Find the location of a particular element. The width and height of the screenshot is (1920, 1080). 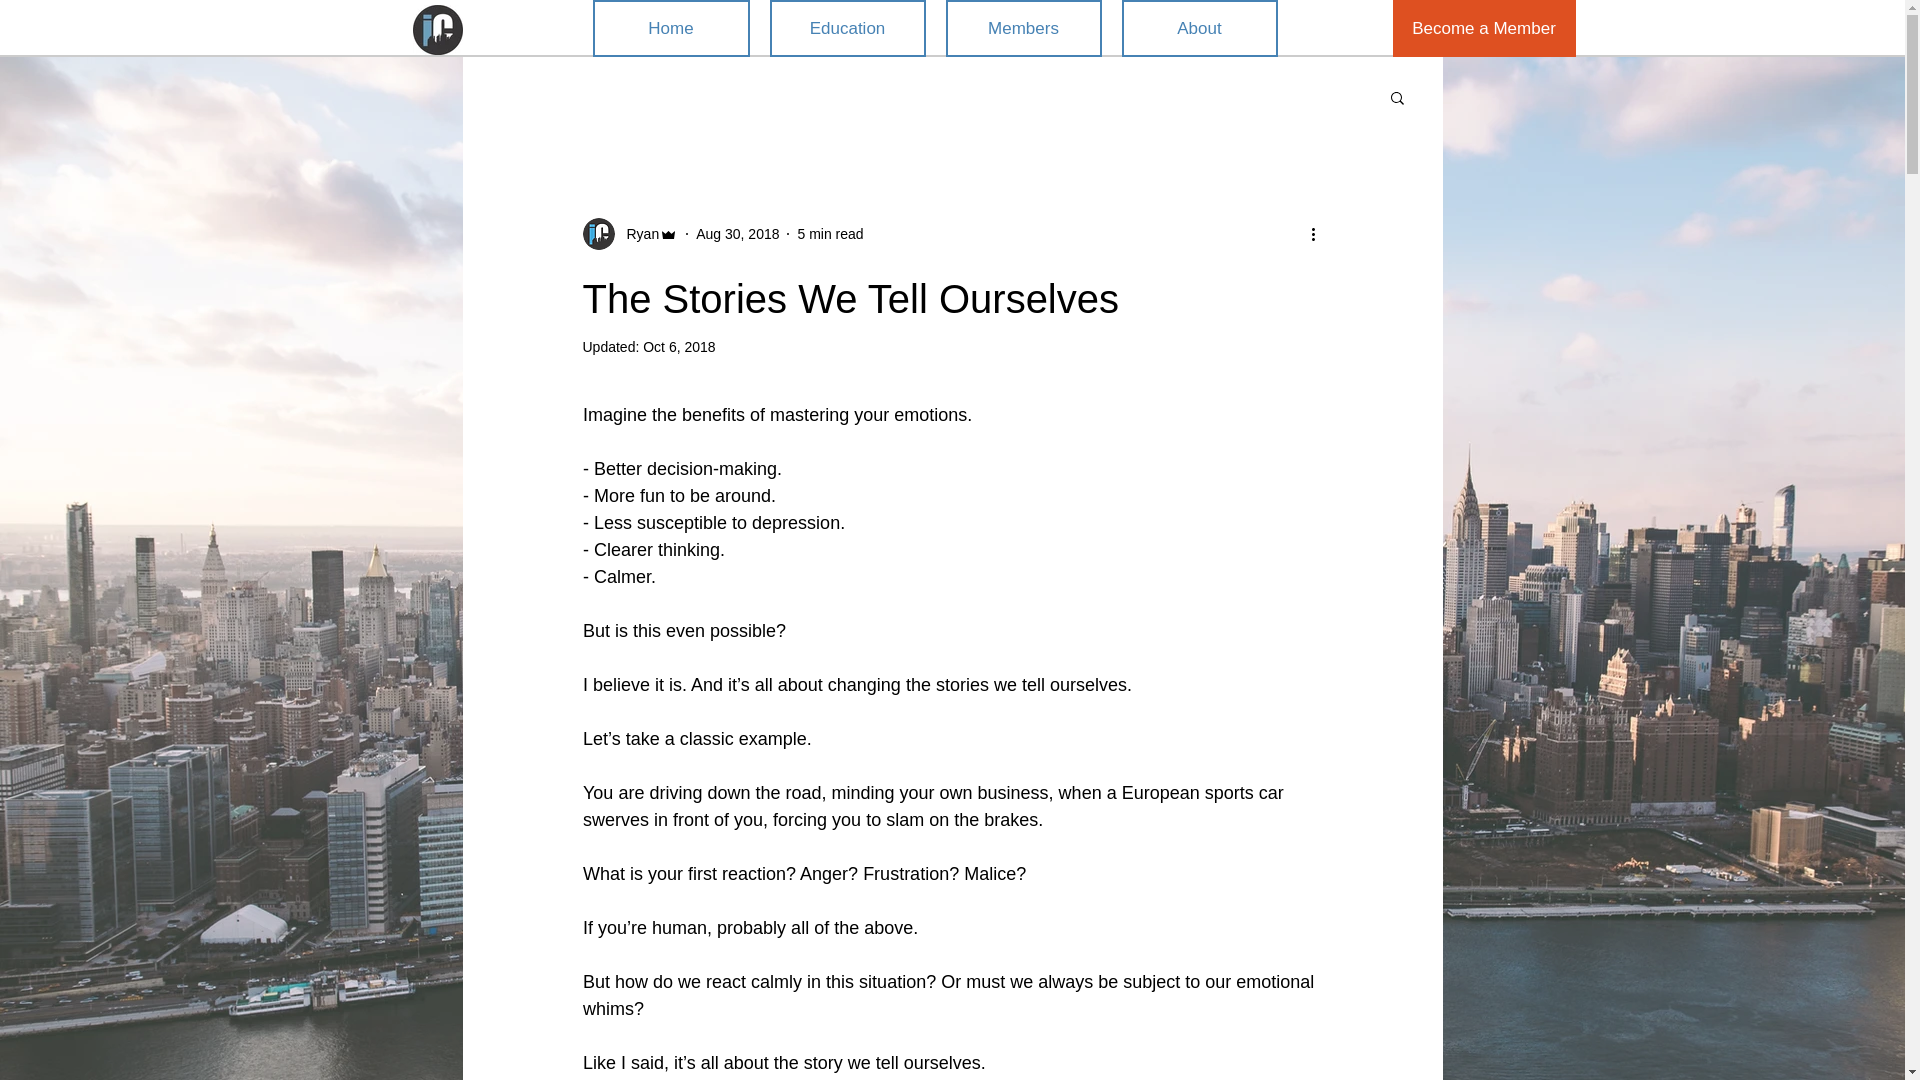

Ryan is located at coordinates (629, 234).